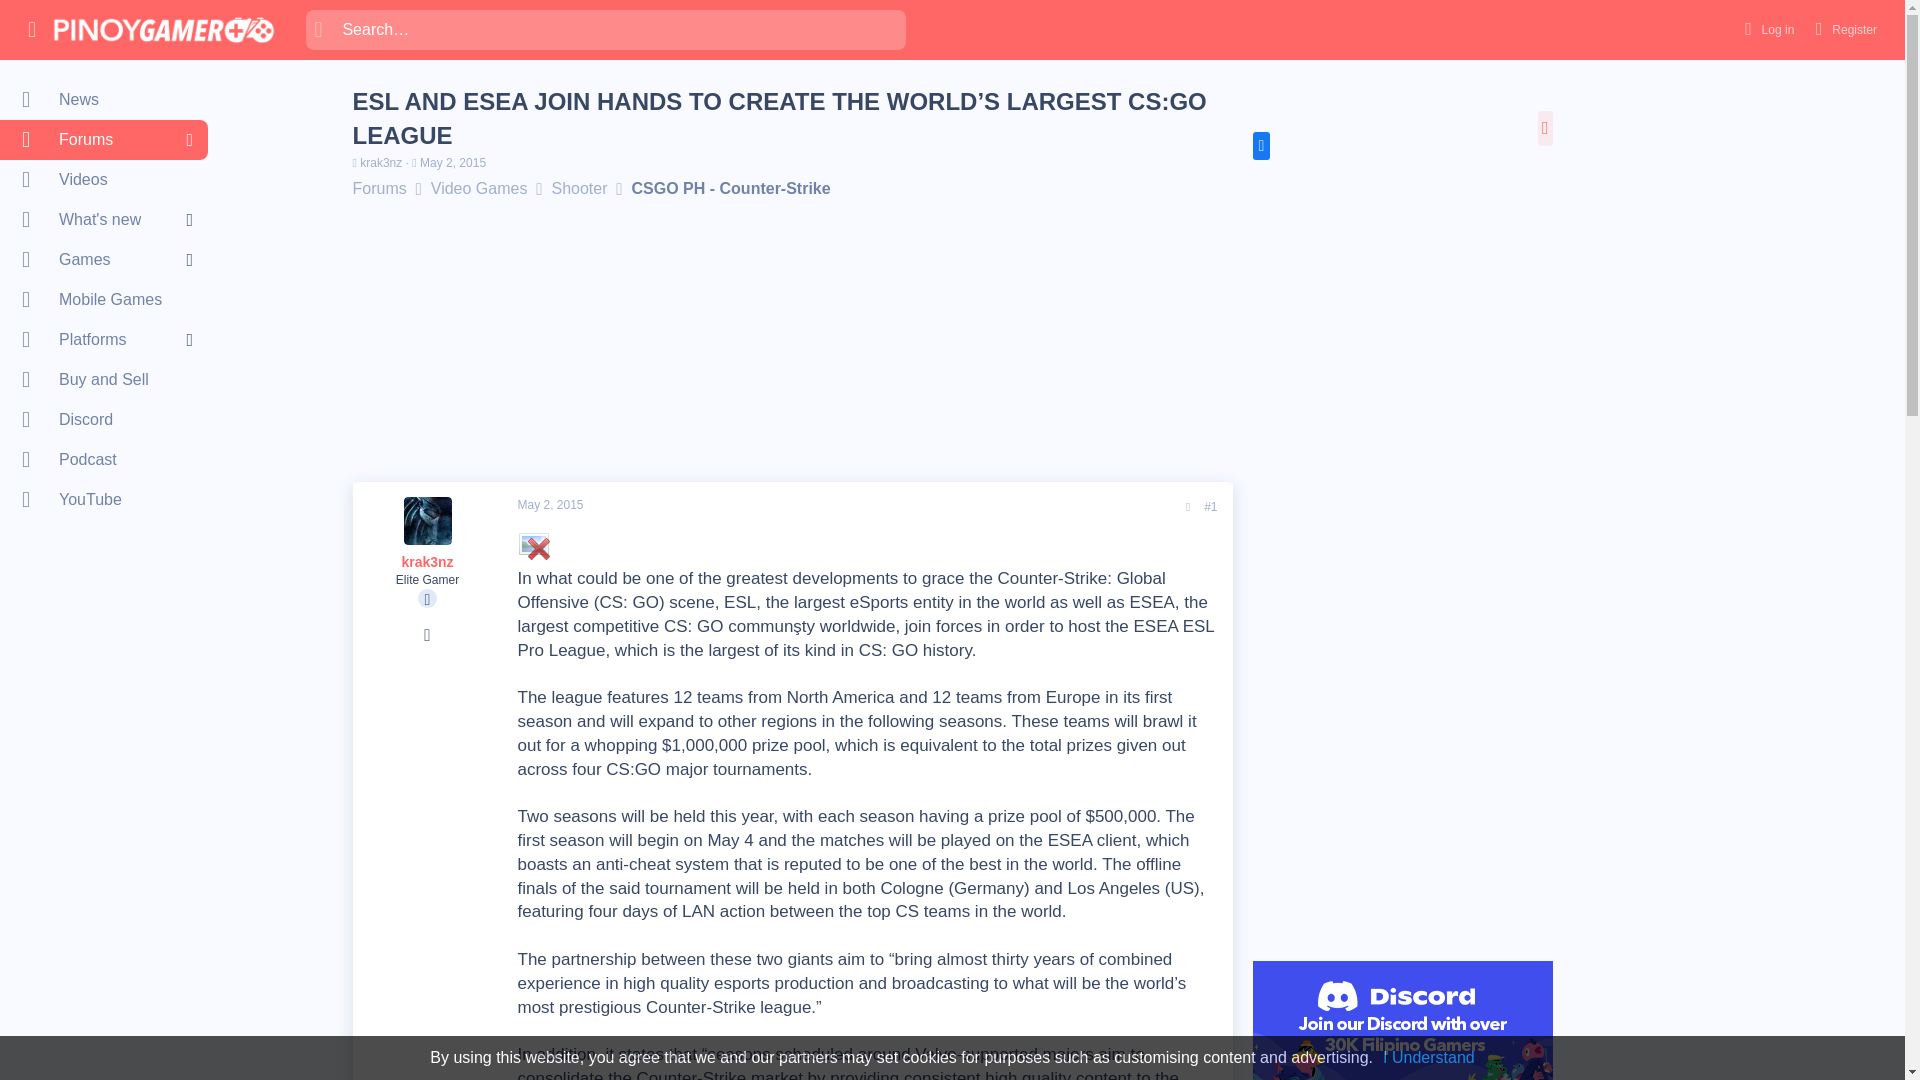 The width and height of the screenshot is (1920, 1080). I want to click on What's new, so click(93, 219).